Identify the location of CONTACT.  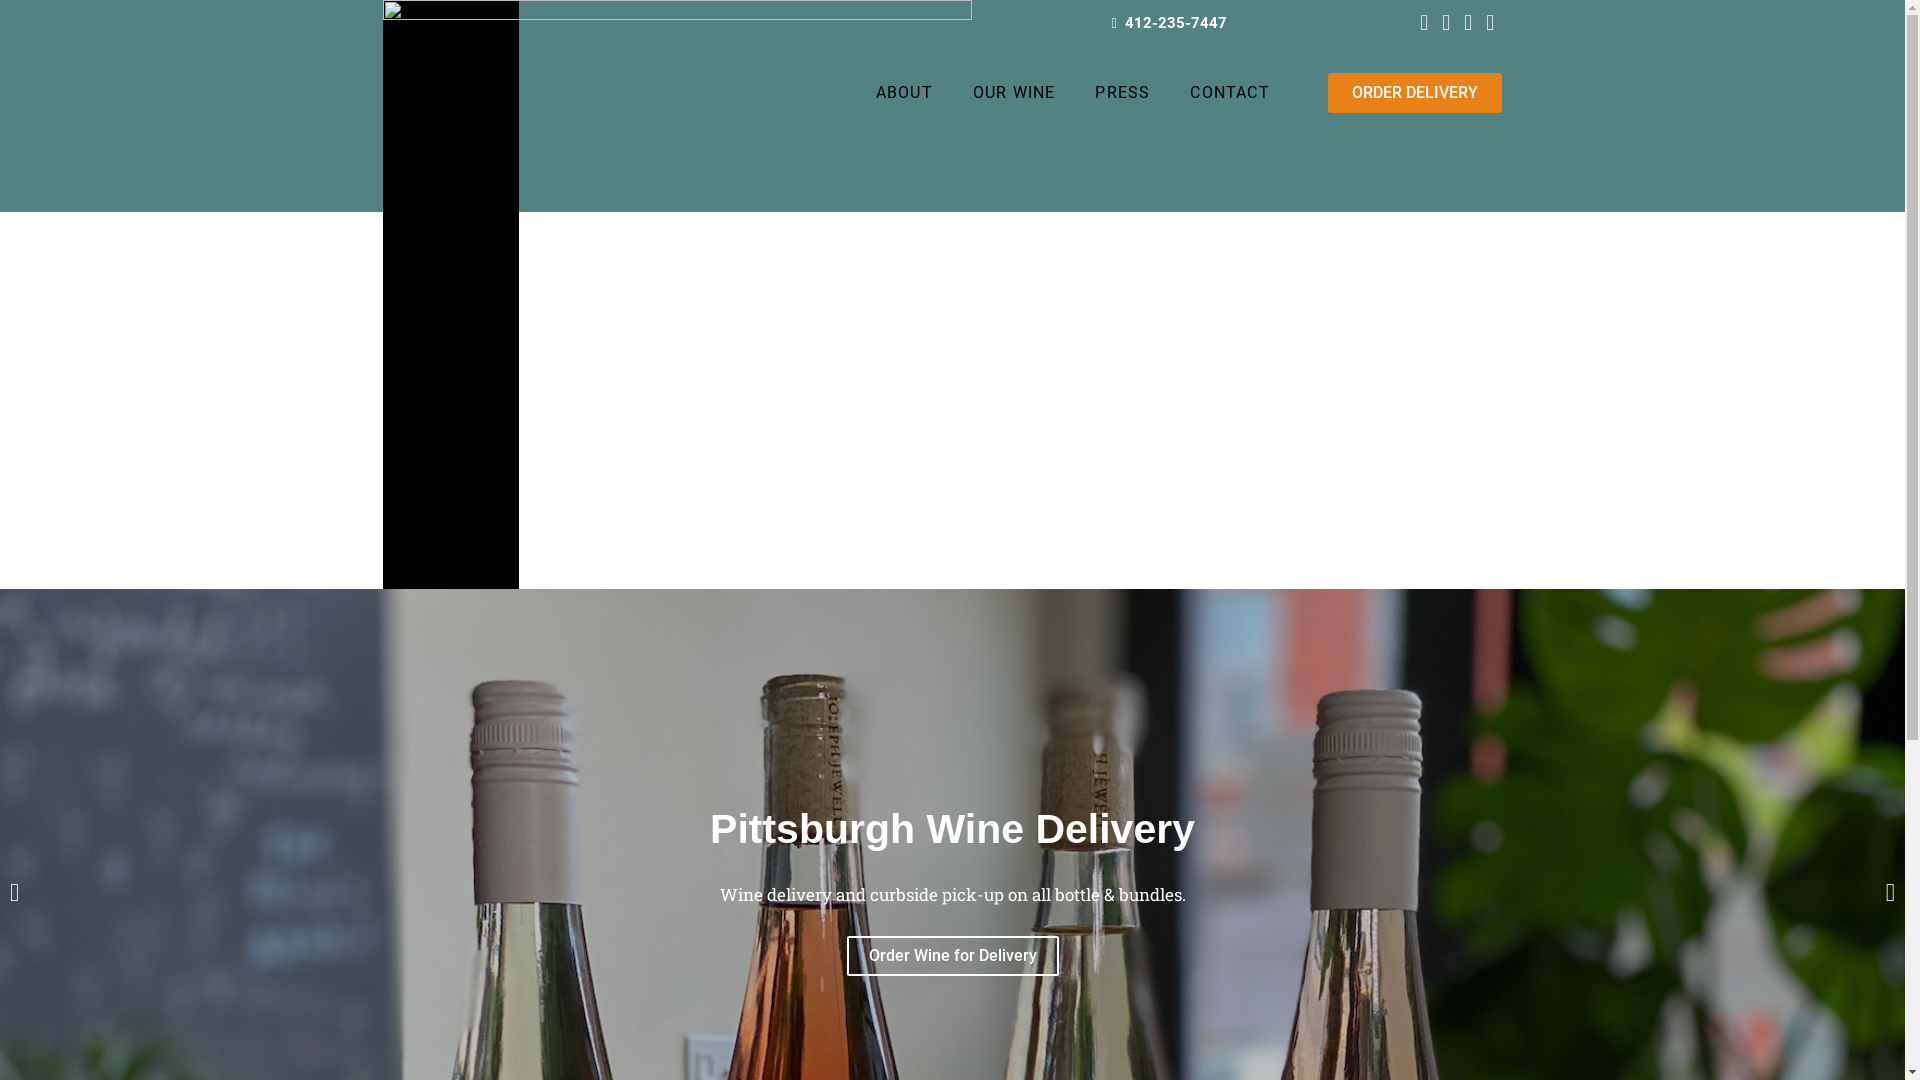
(1230, 93).